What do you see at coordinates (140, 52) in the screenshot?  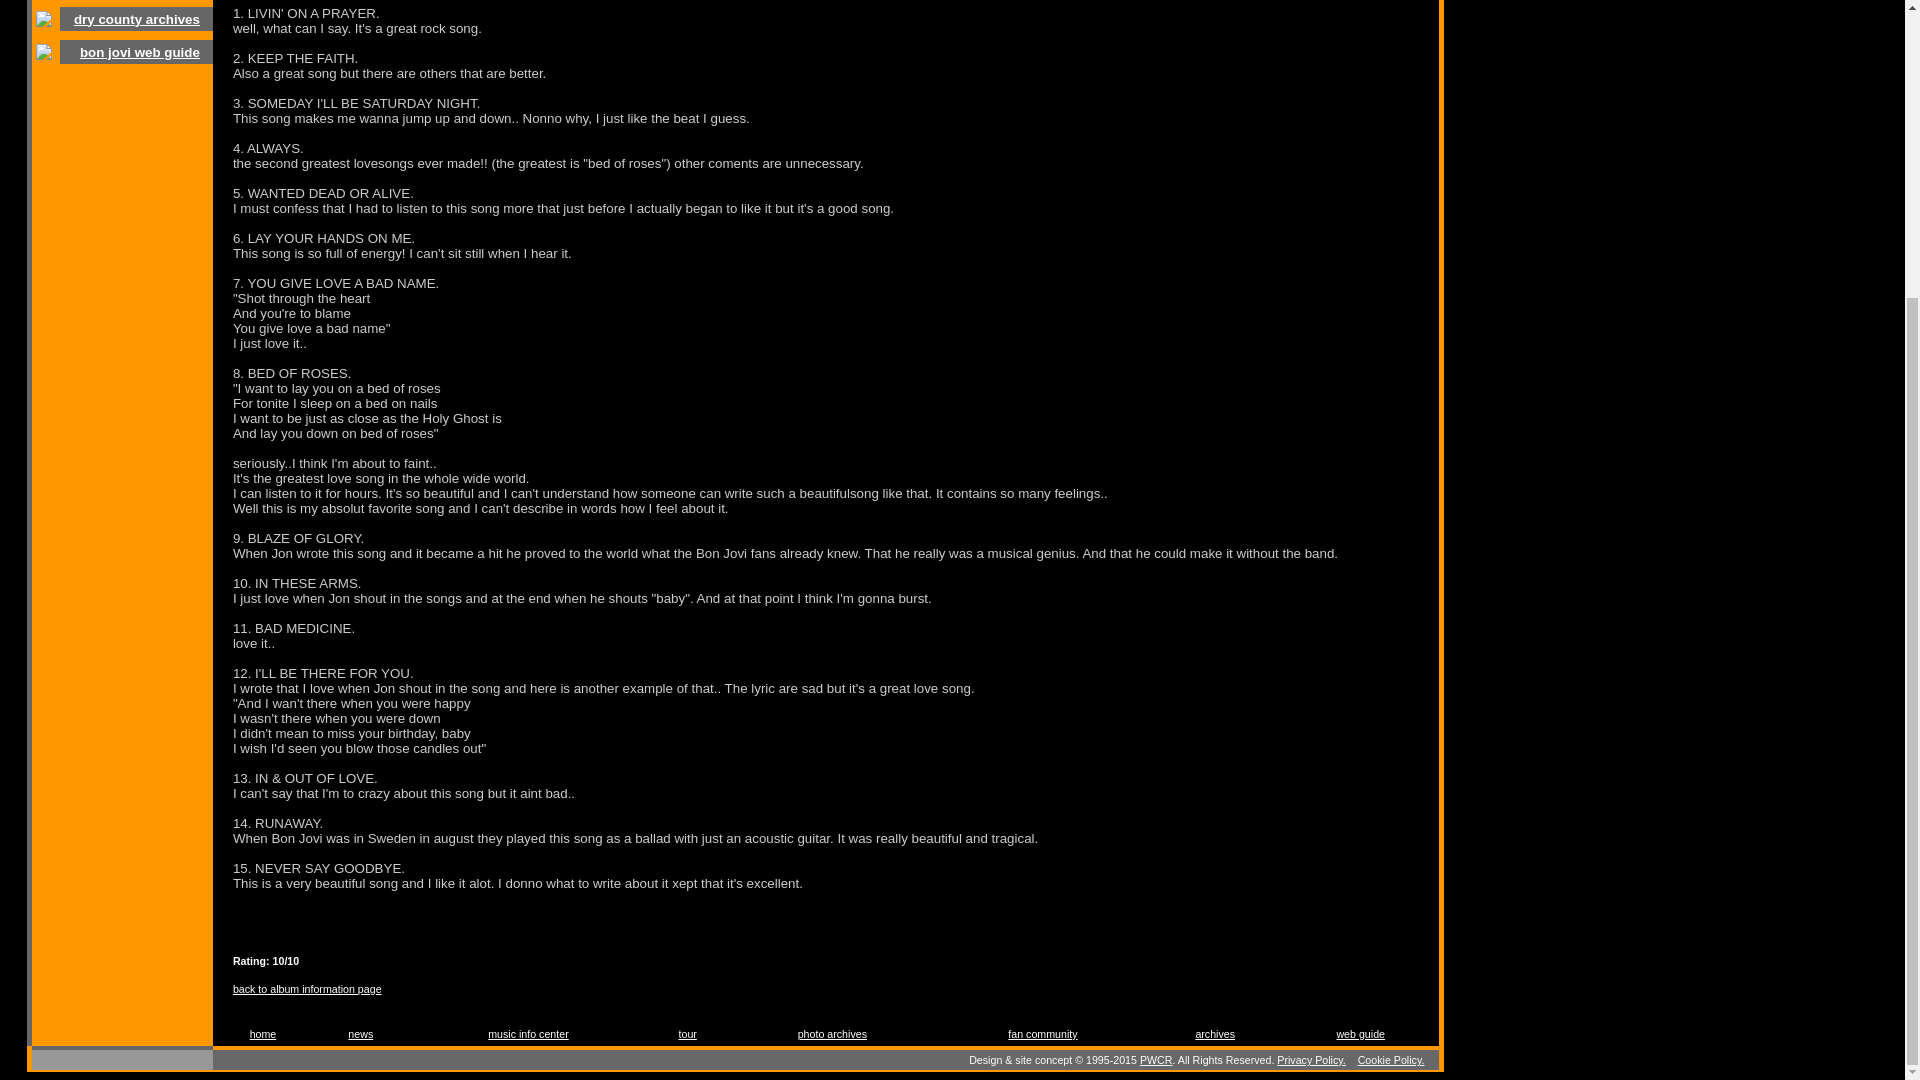 I see `bon jovi web guide` at bounding box center [140, 52].